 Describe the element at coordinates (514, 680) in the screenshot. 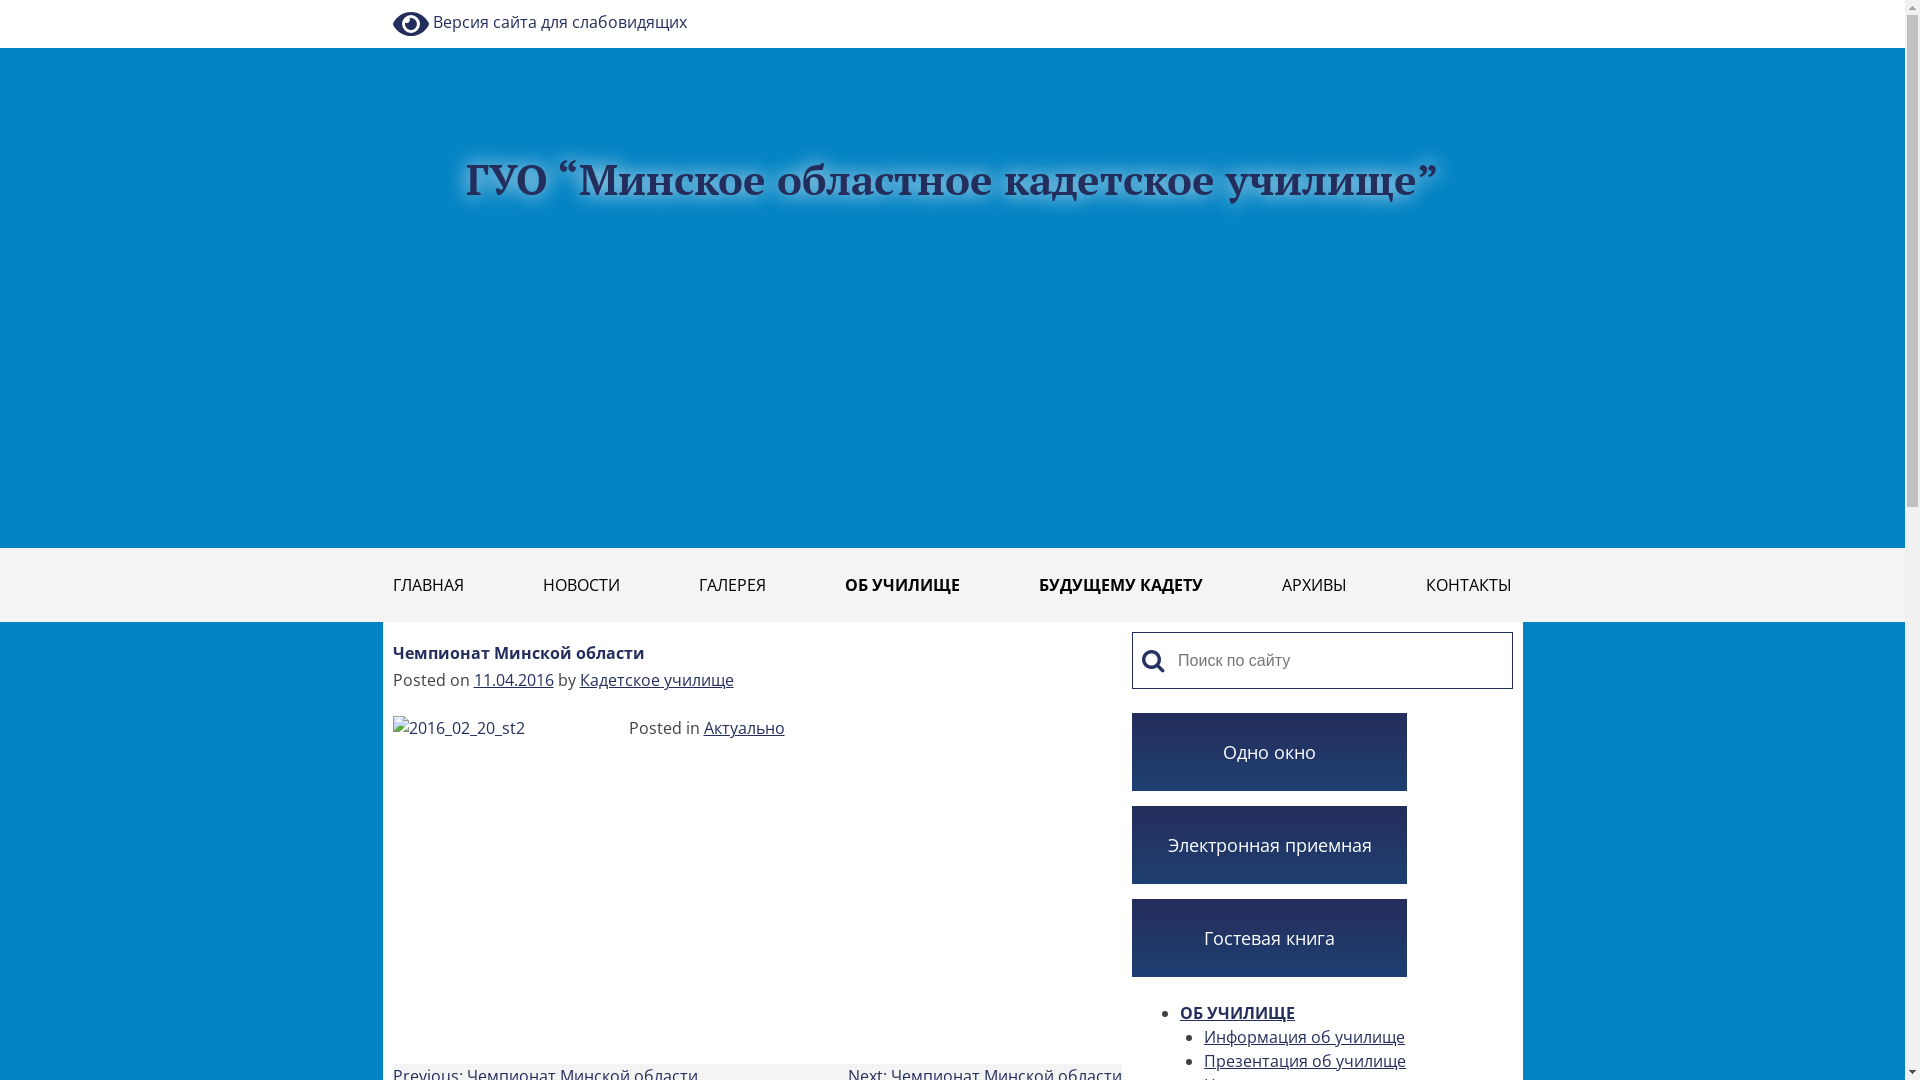

I see `11.04.2016` at that location.